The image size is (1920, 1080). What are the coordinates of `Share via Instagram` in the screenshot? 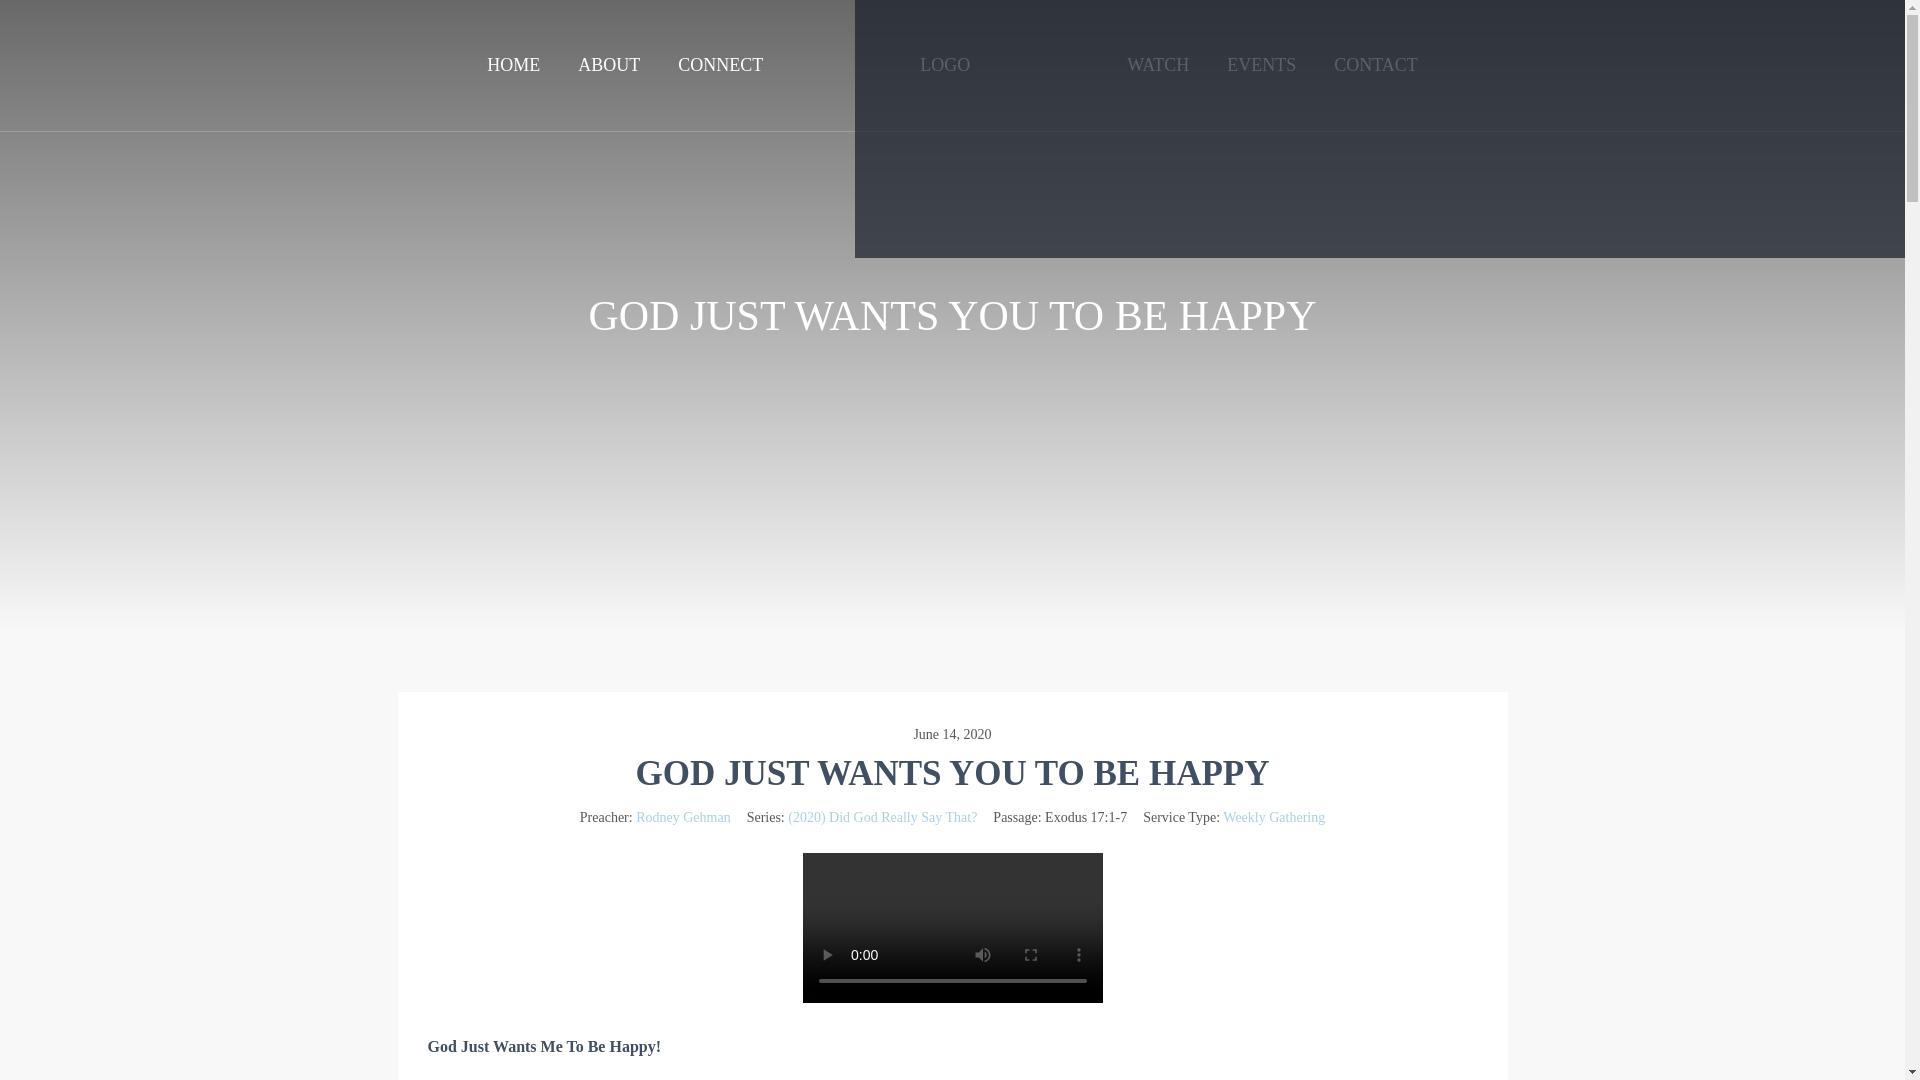 It's located at (1380, 129).